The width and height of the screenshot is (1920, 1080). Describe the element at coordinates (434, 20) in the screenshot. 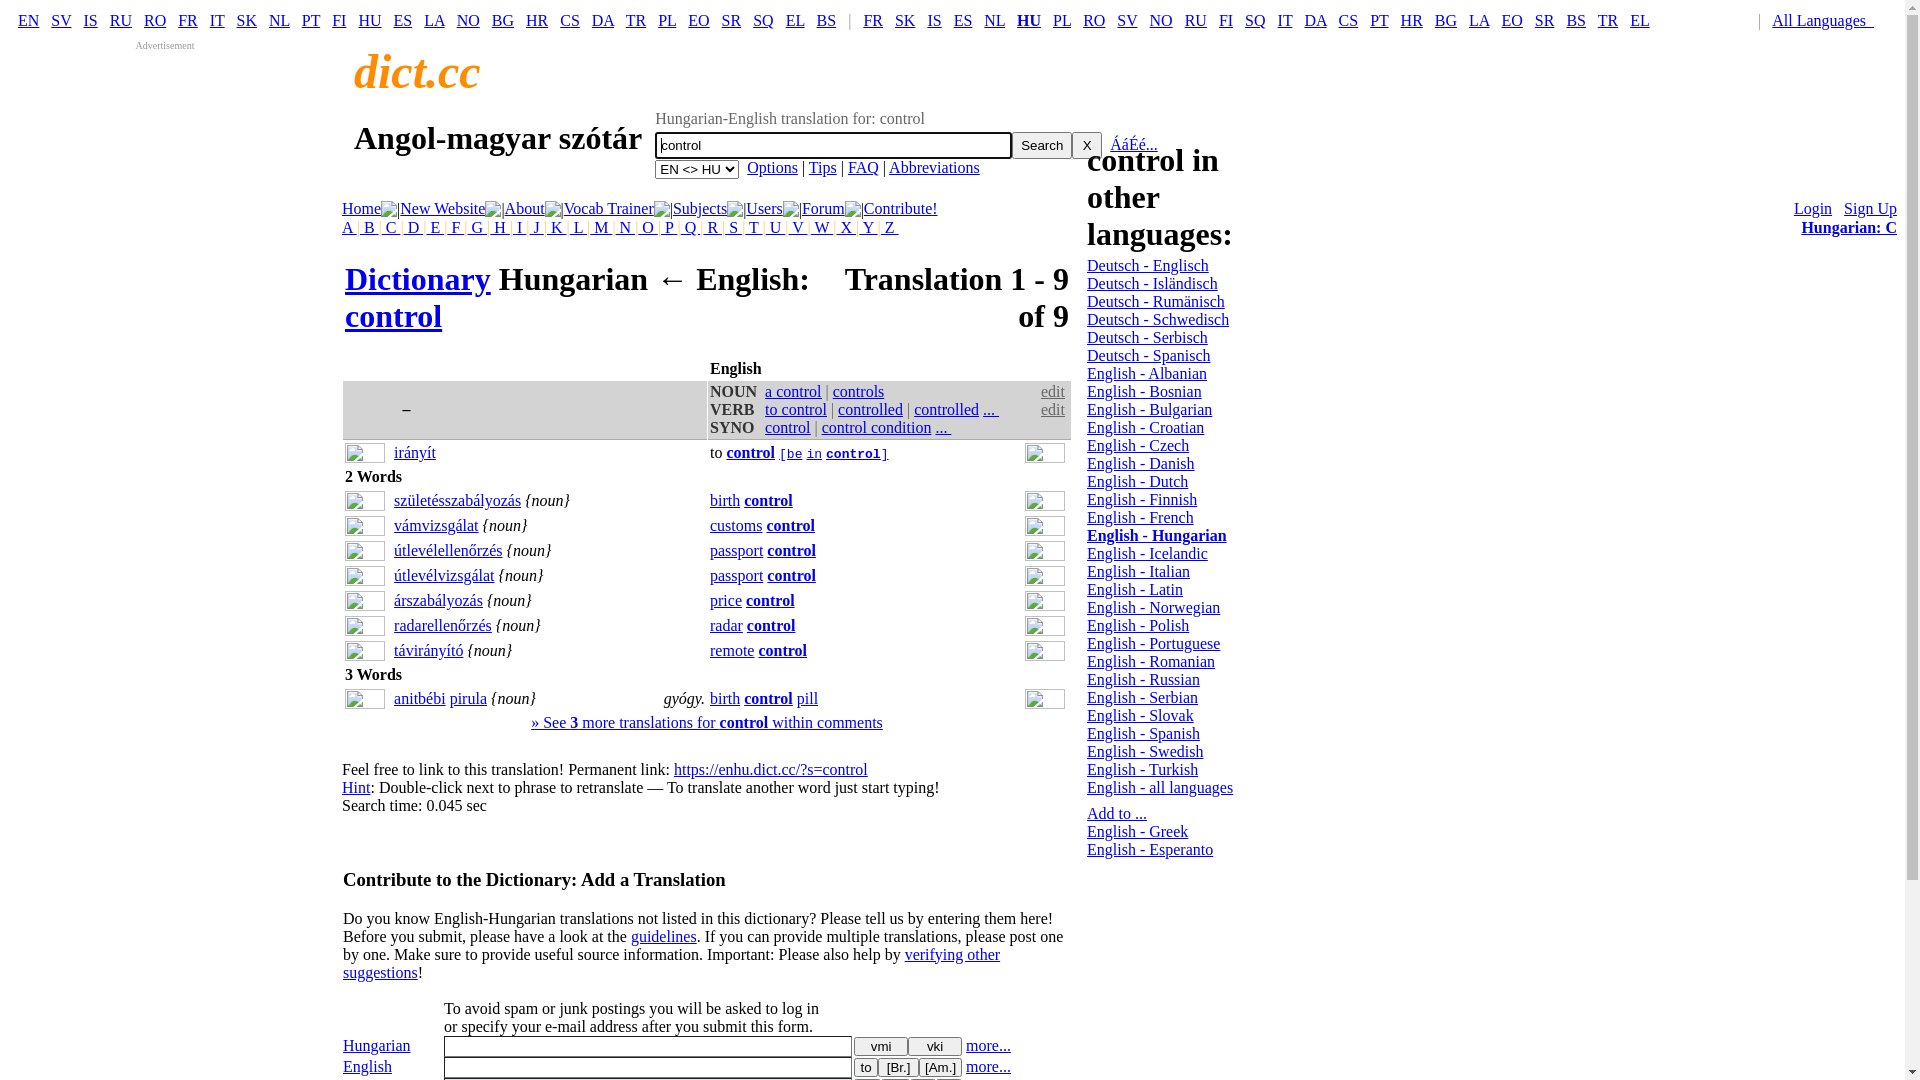

I see `LA` at that location.